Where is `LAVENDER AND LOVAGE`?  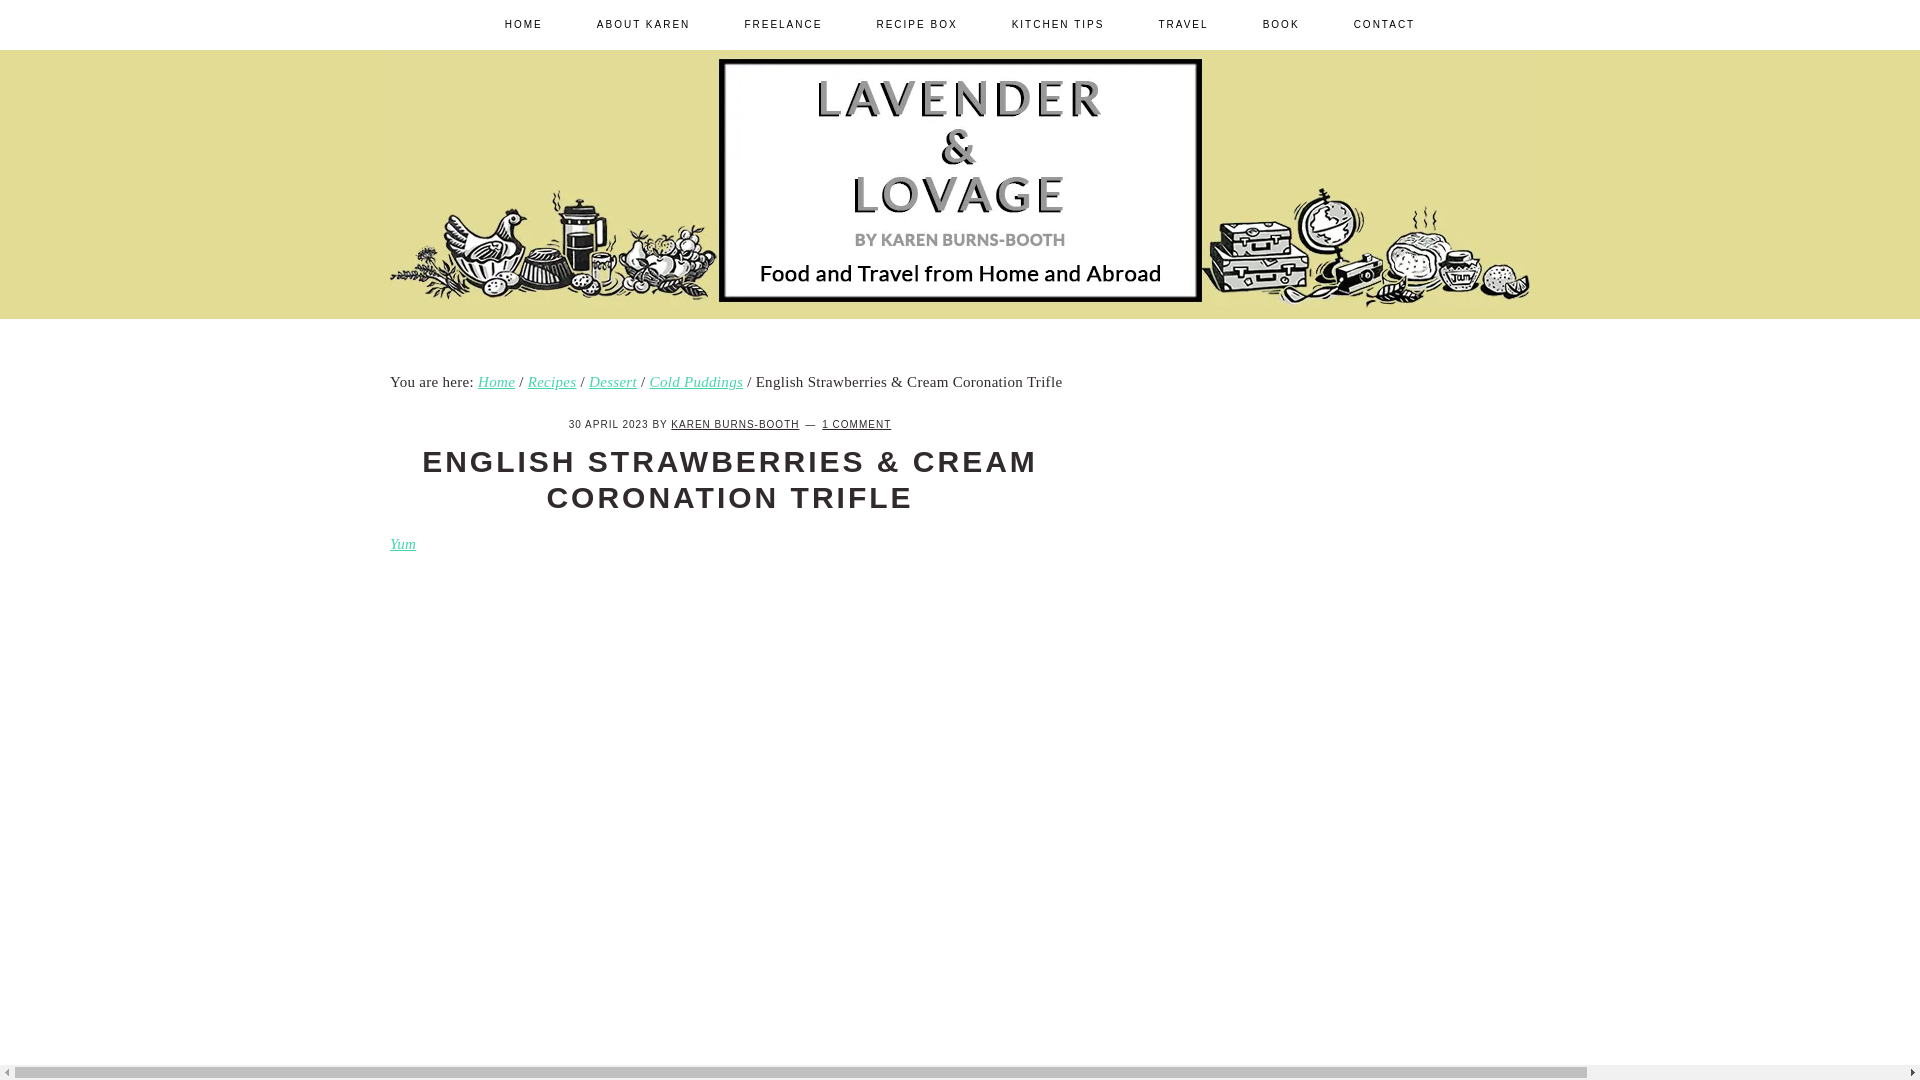
LAVENDER AND LOVAGE is located at coordinates (1348, 334).